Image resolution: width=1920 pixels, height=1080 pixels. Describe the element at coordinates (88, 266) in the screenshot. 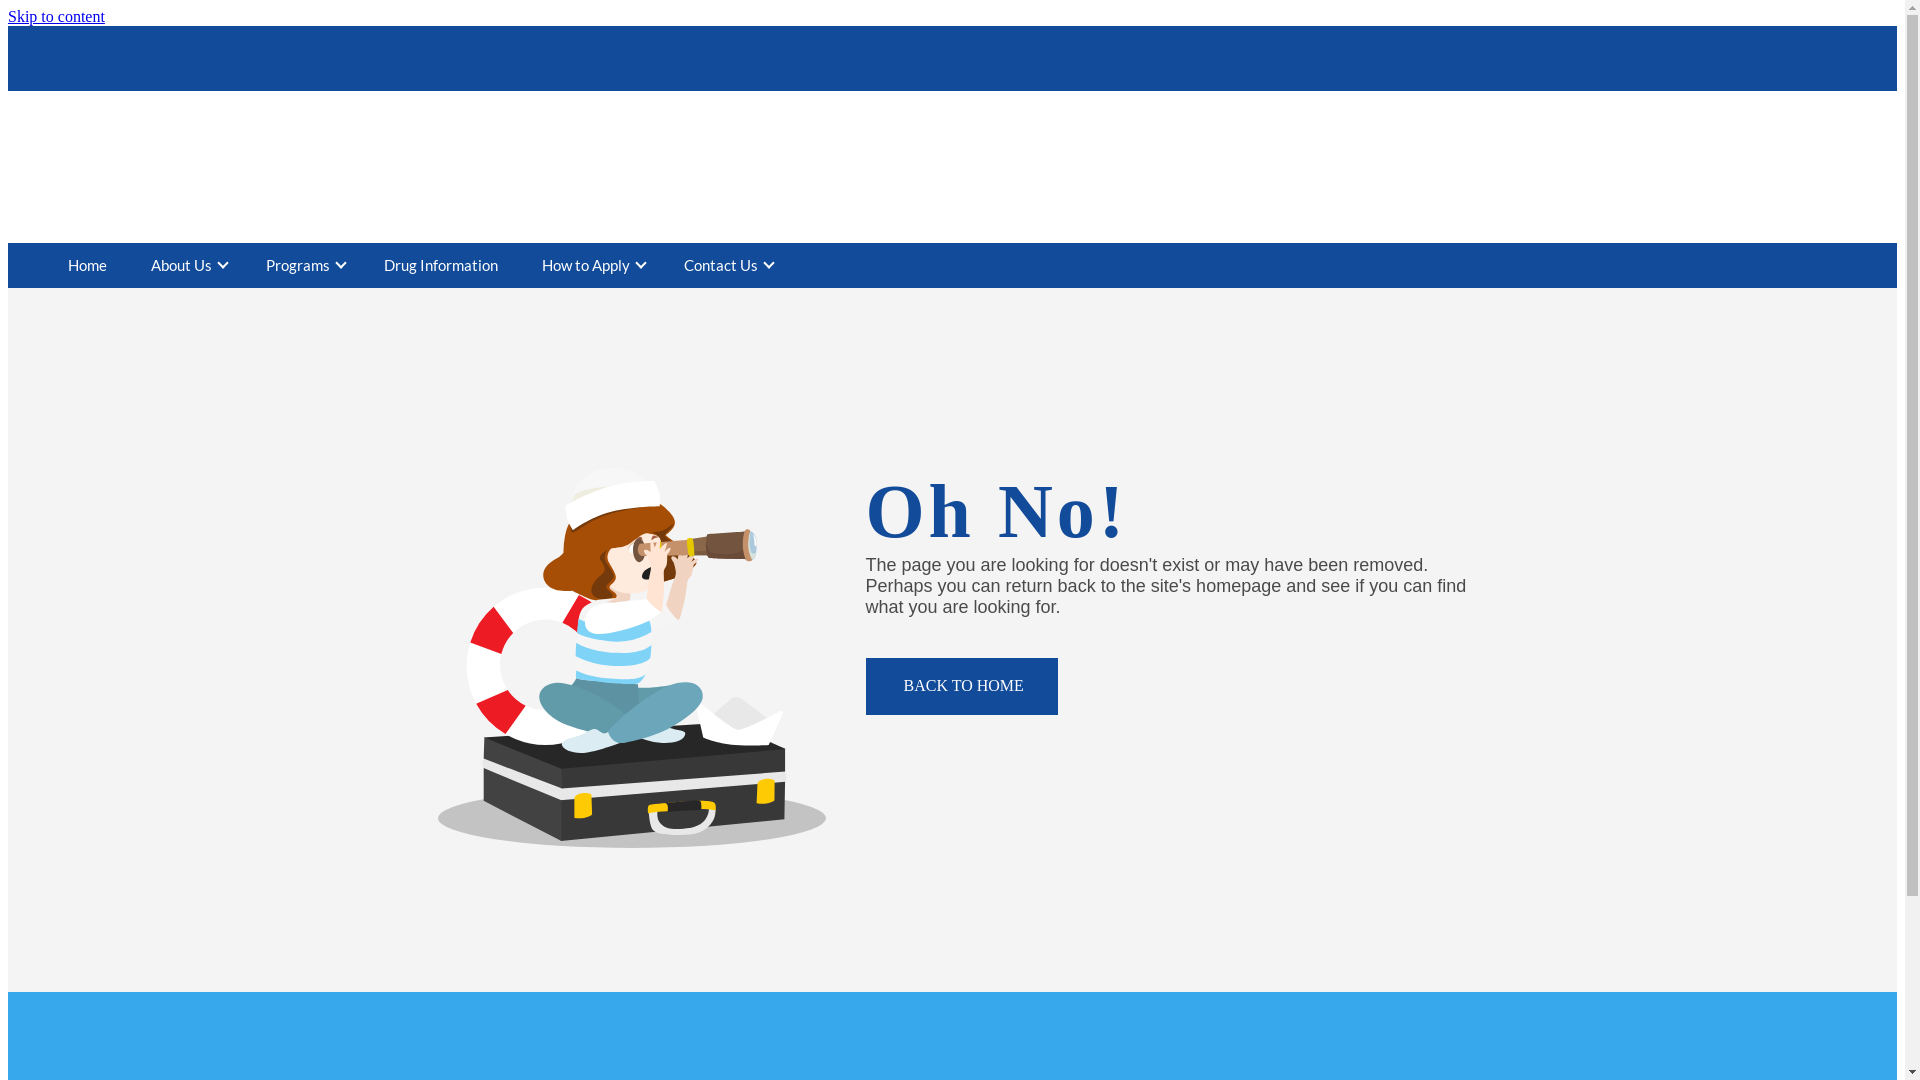

I see `Home` at that location.